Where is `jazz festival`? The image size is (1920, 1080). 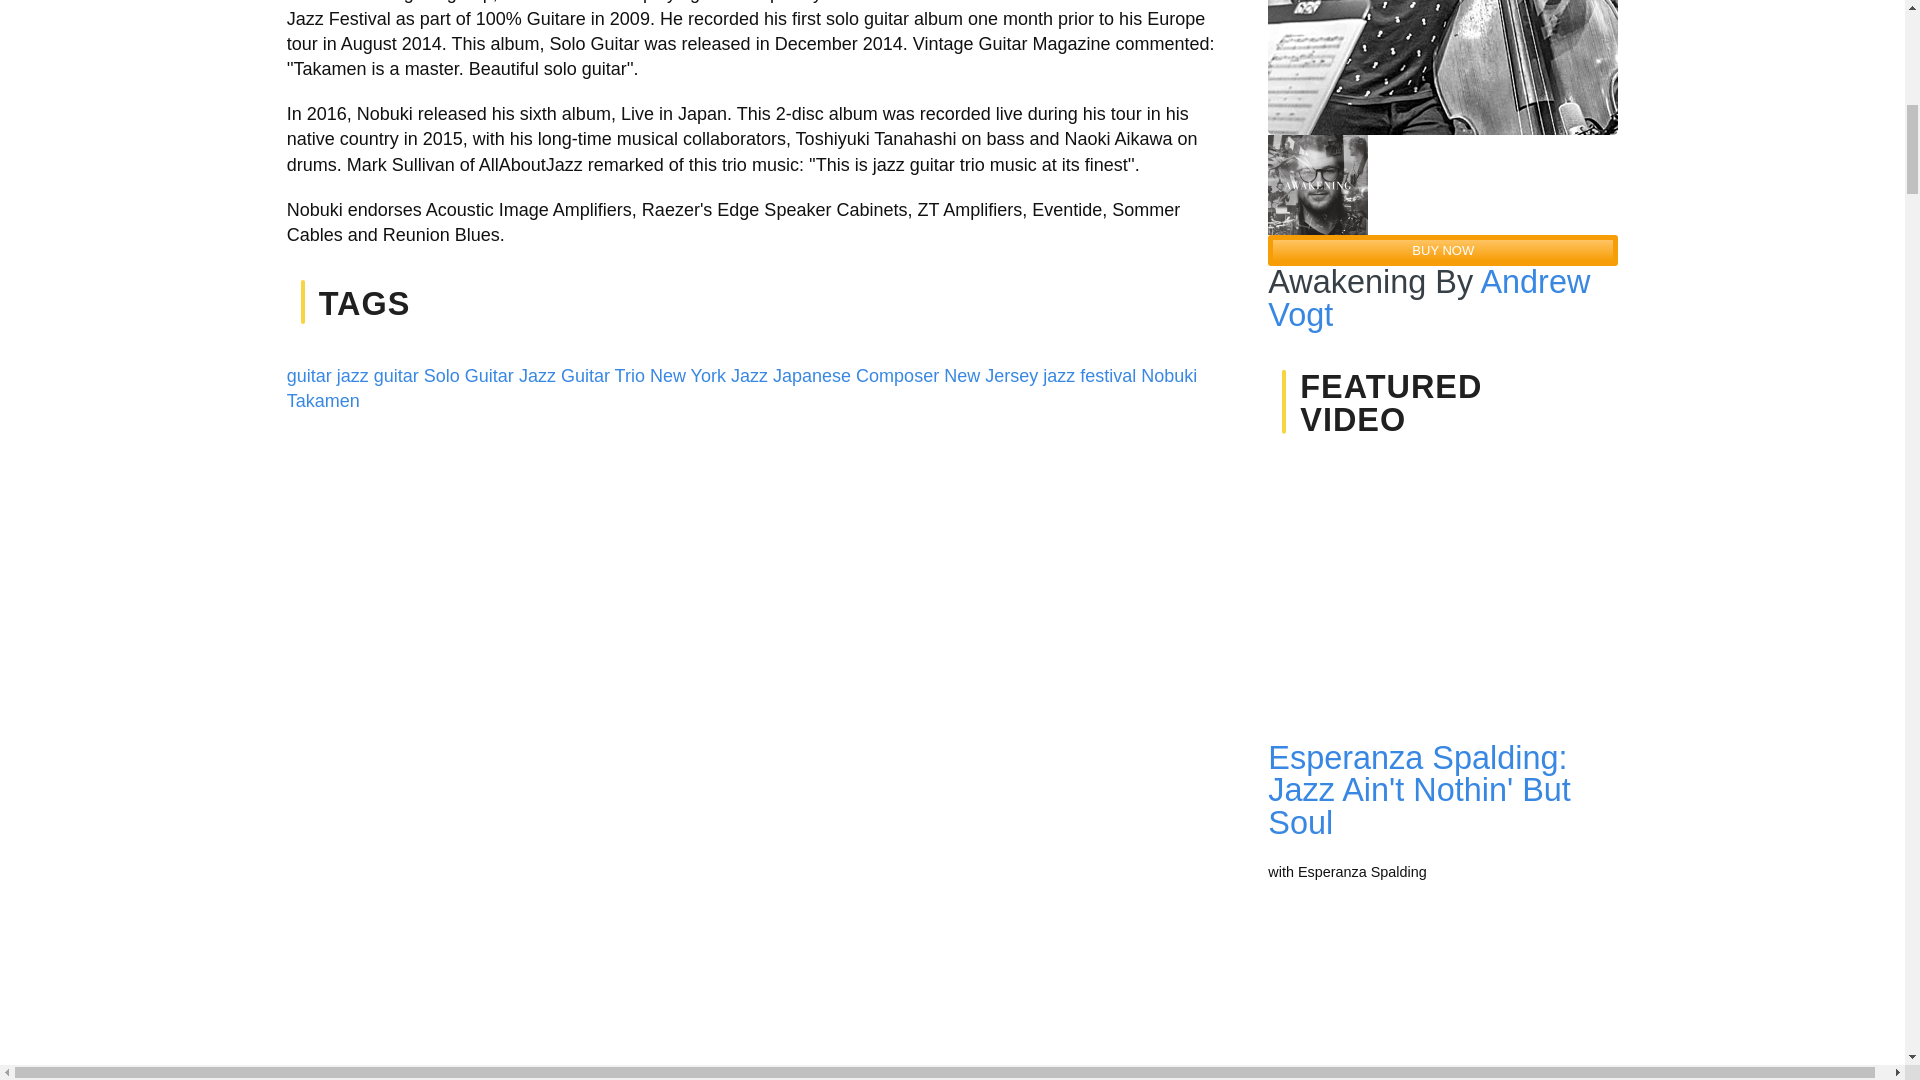
jazz festival is located at coordinates (1089, 376).